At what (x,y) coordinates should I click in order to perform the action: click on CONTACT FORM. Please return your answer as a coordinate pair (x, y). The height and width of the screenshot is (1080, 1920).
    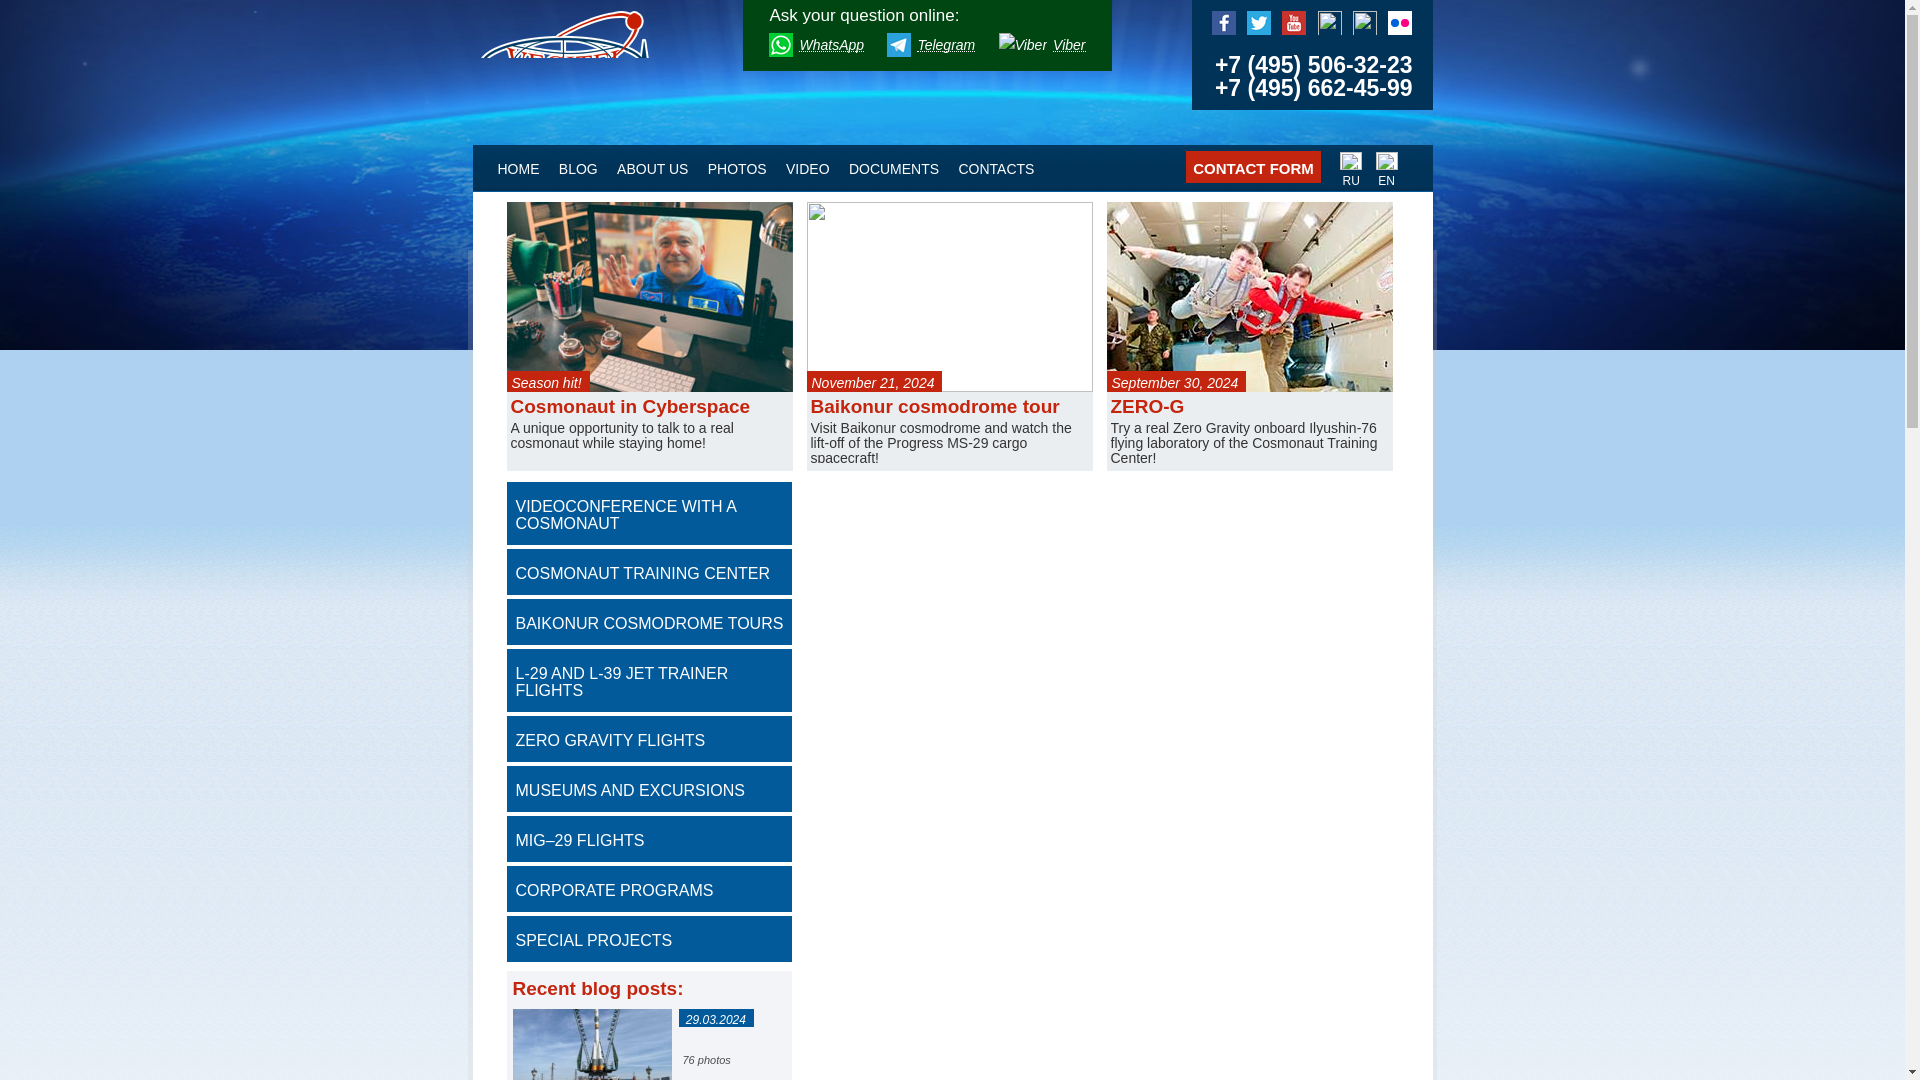
    Looking at the image, I should click on (1253, 166).